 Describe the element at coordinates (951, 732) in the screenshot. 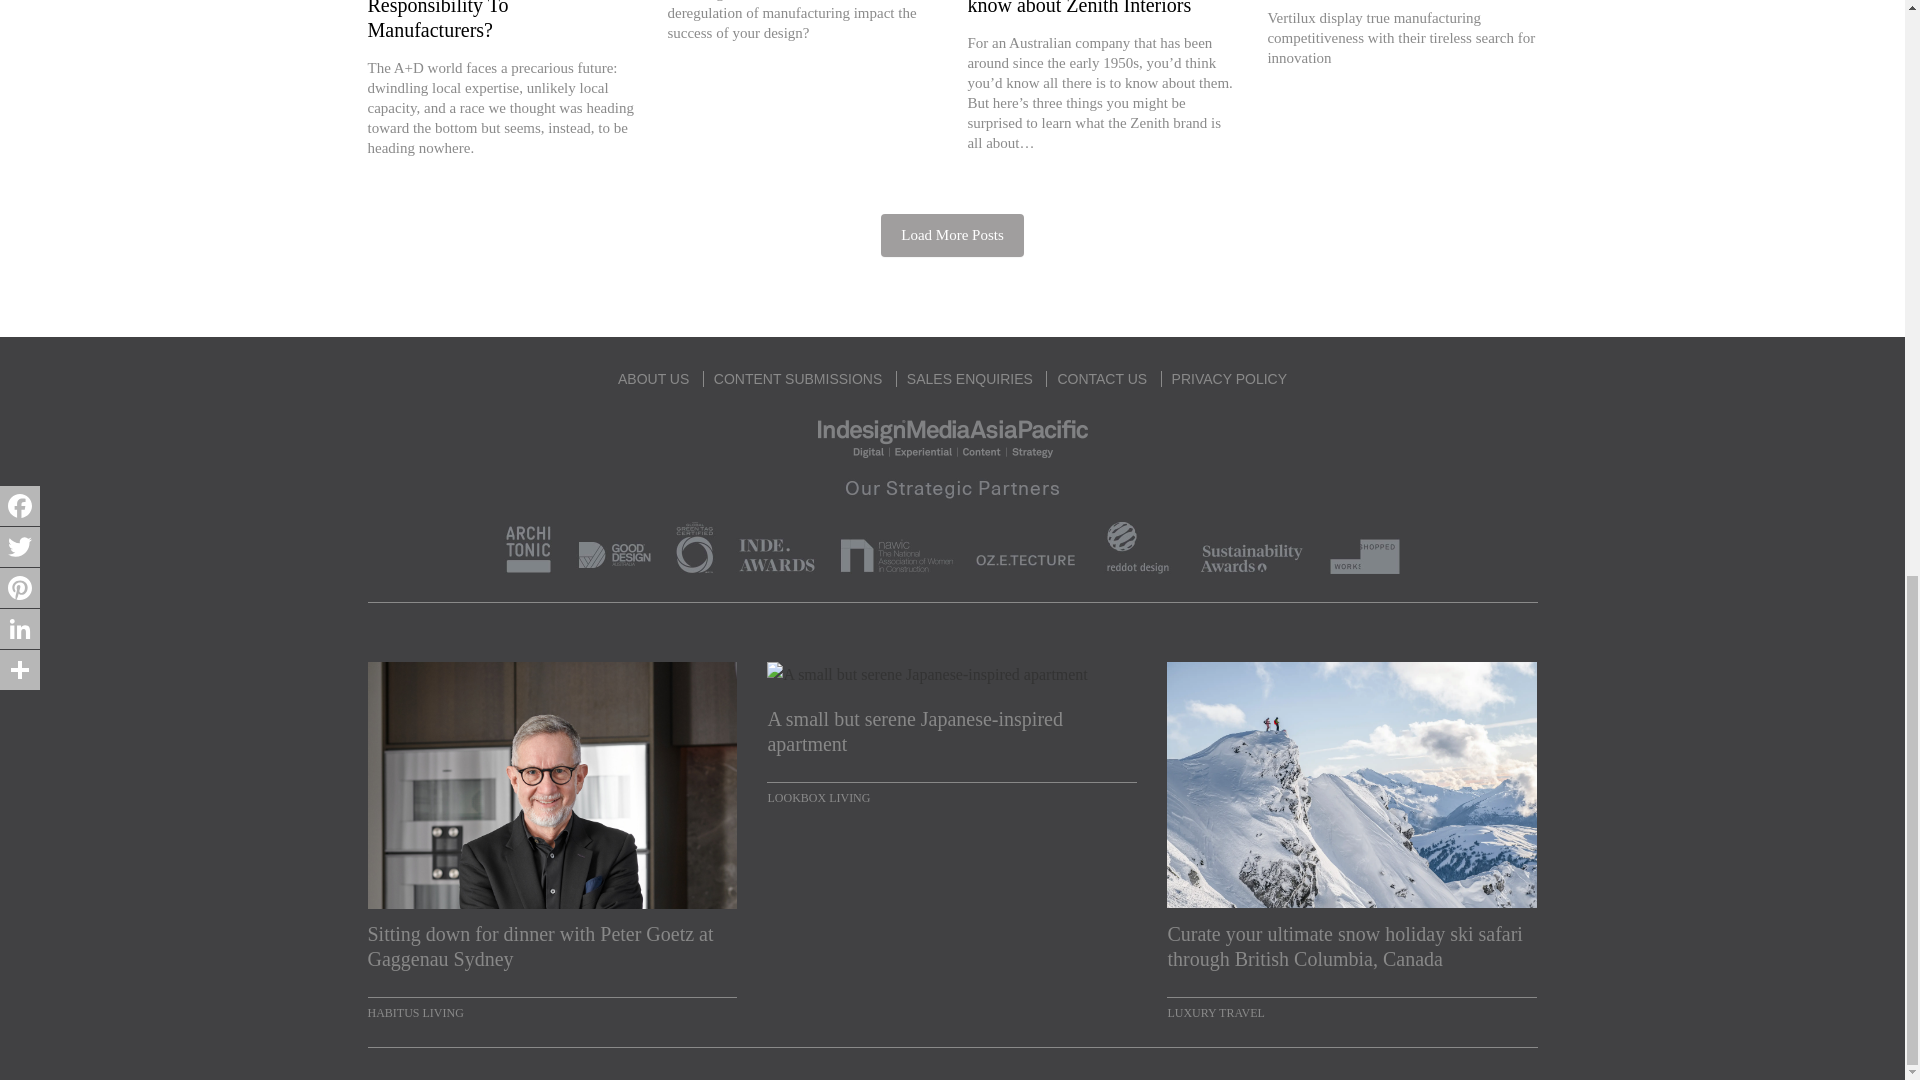

I see `A small but serene Japanese-inspired apartment` at that location.